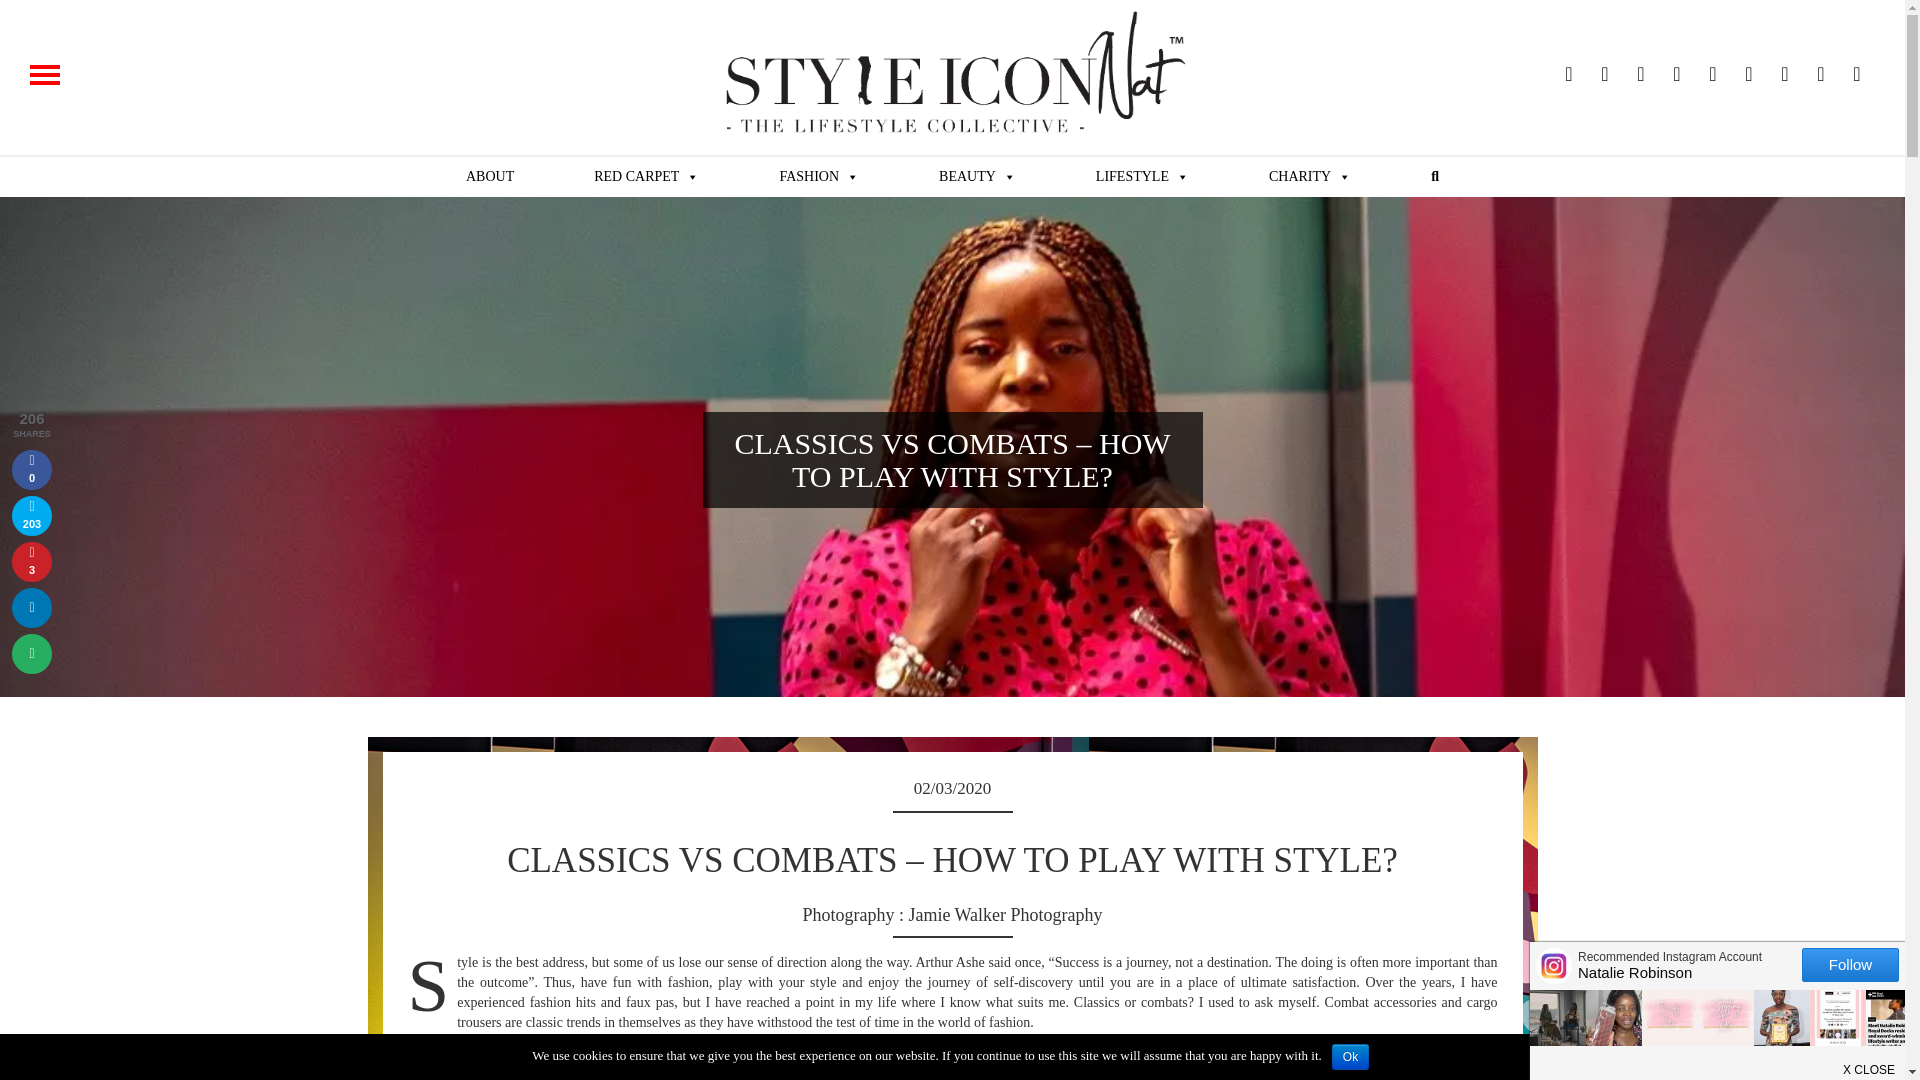  What do you see at coordinates (490, 176) in the screenshot?
I see `ABOUT` at bounding box center [490, 176].